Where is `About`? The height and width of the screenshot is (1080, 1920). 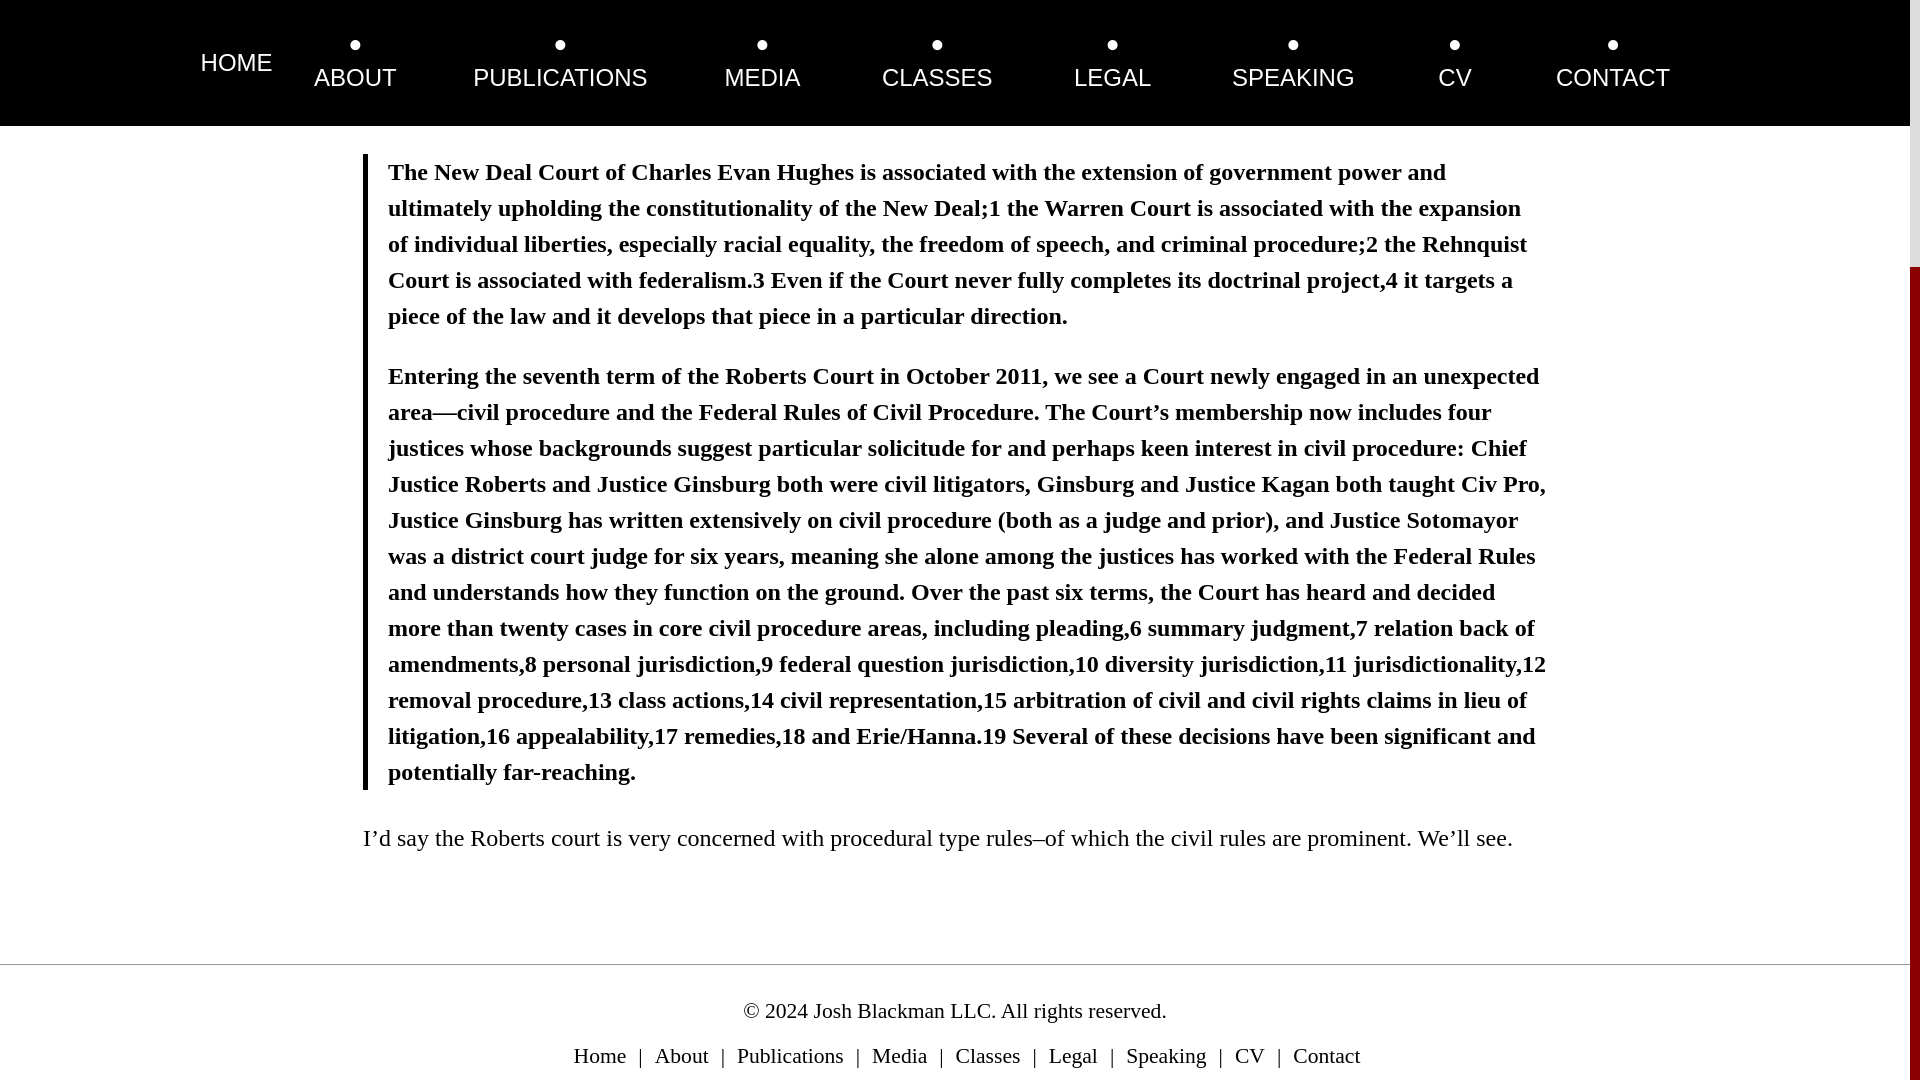 About is located at coordinates (681, 1056).